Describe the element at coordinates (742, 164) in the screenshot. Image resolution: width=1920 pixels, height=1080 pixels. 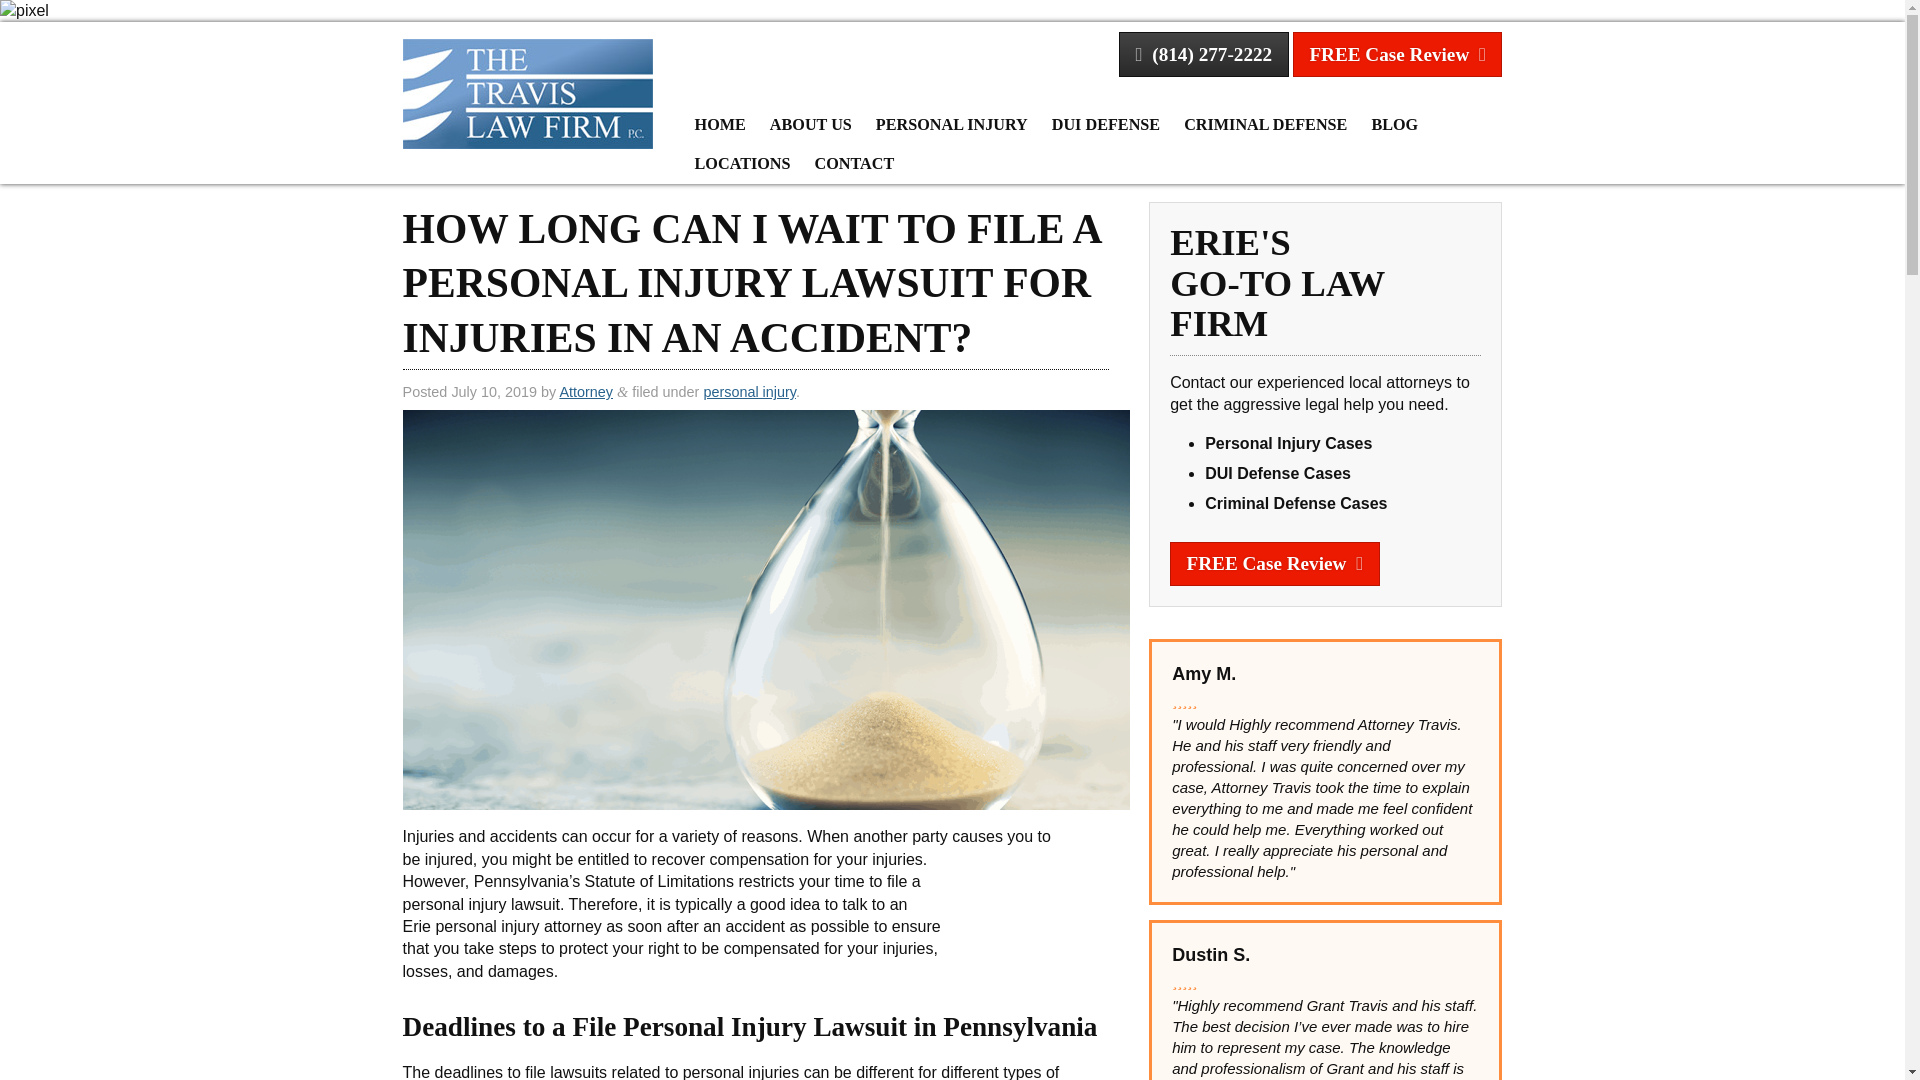
I see `LOCATIONS` at that location.